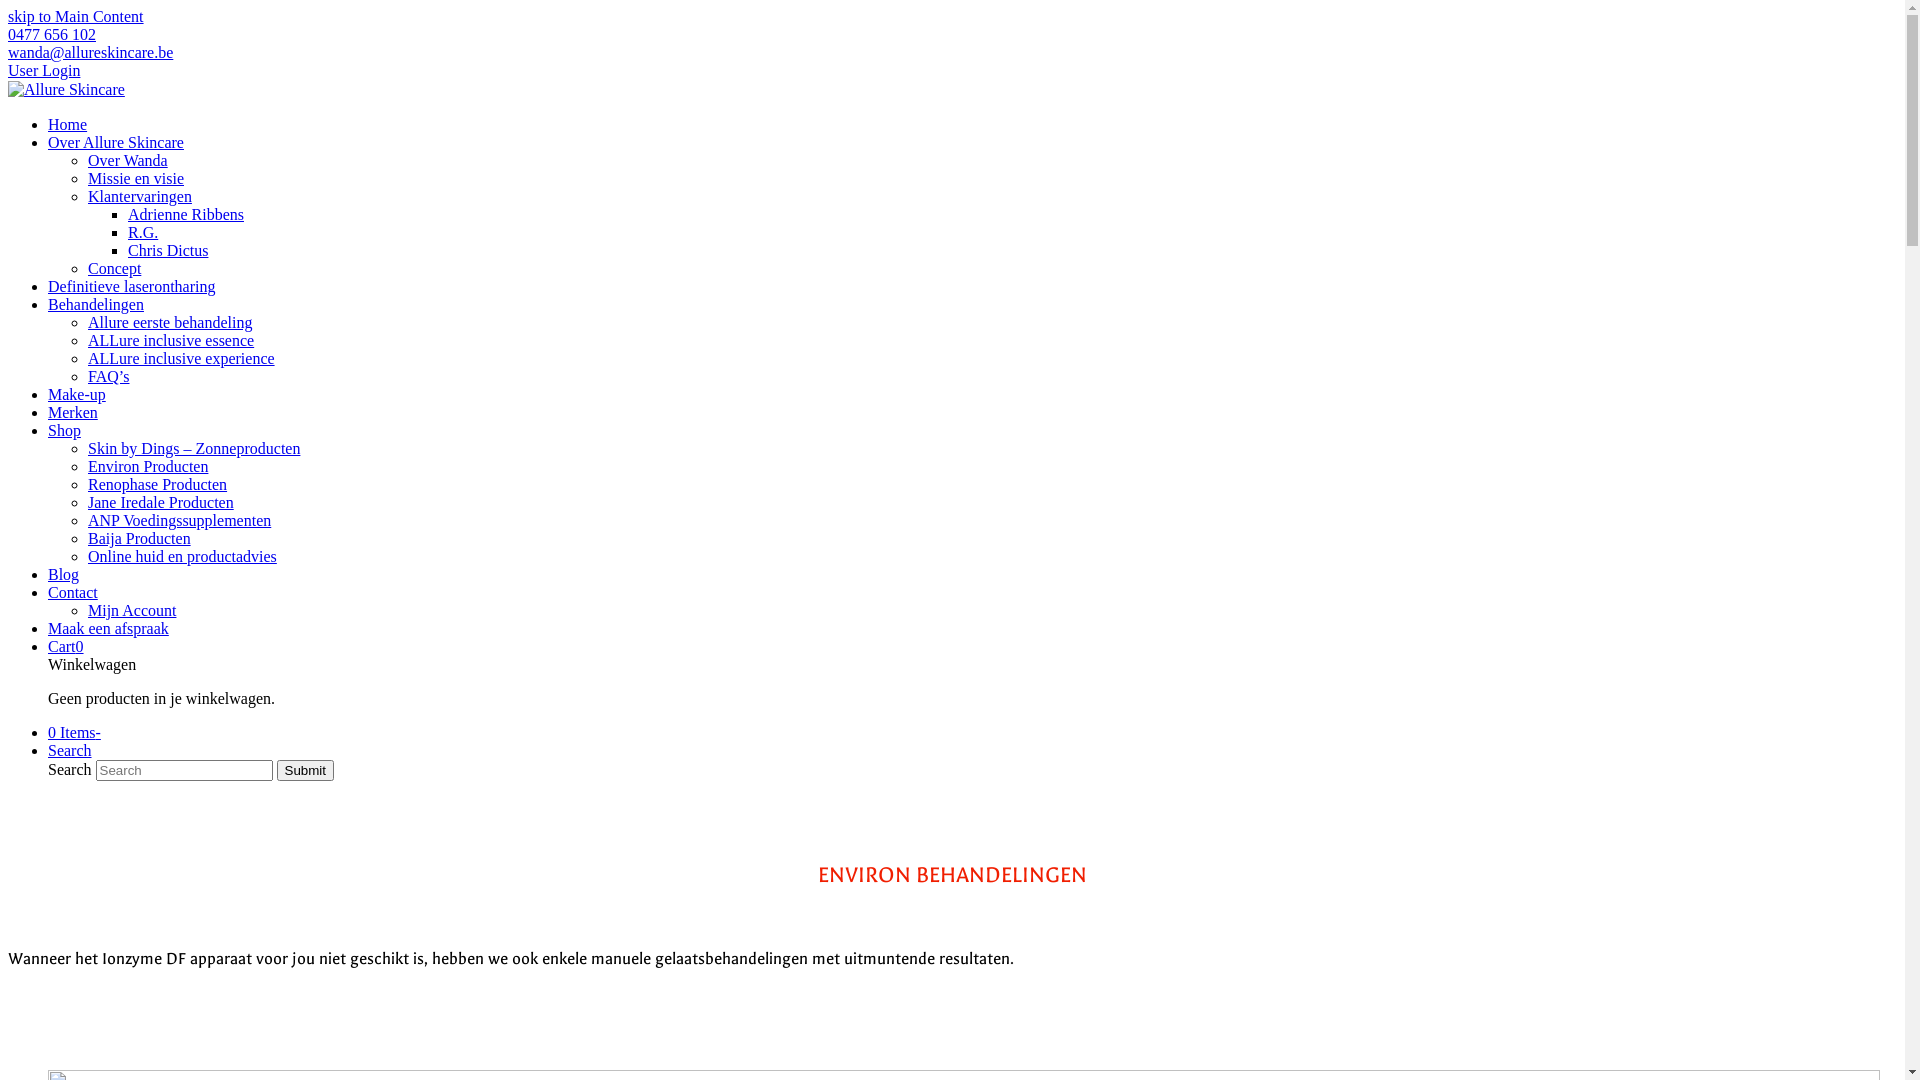  I want to click on R.G., so click(143, 232).